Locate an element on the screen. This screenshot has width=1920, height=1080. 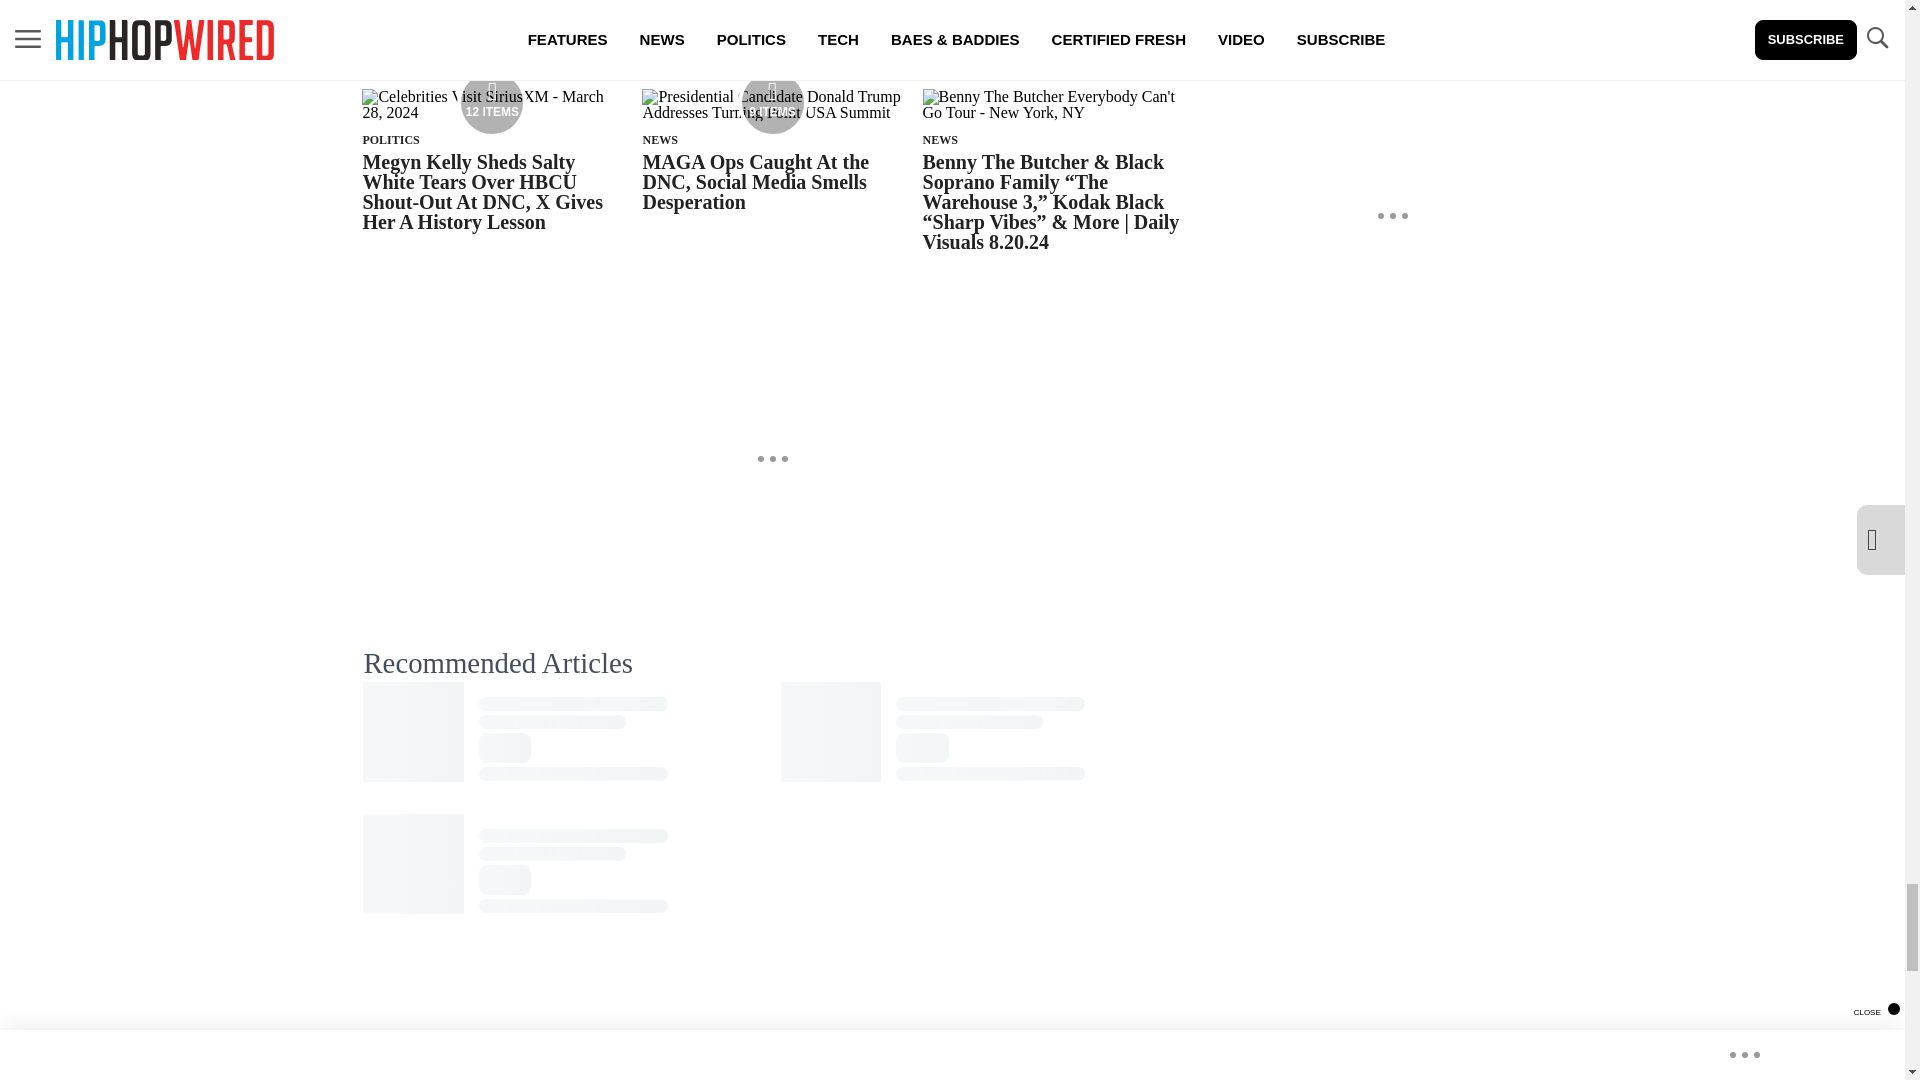
Michelle Obama Speaks At The DNC, Dazzles Social Media is located at coordinates (1039, 30).